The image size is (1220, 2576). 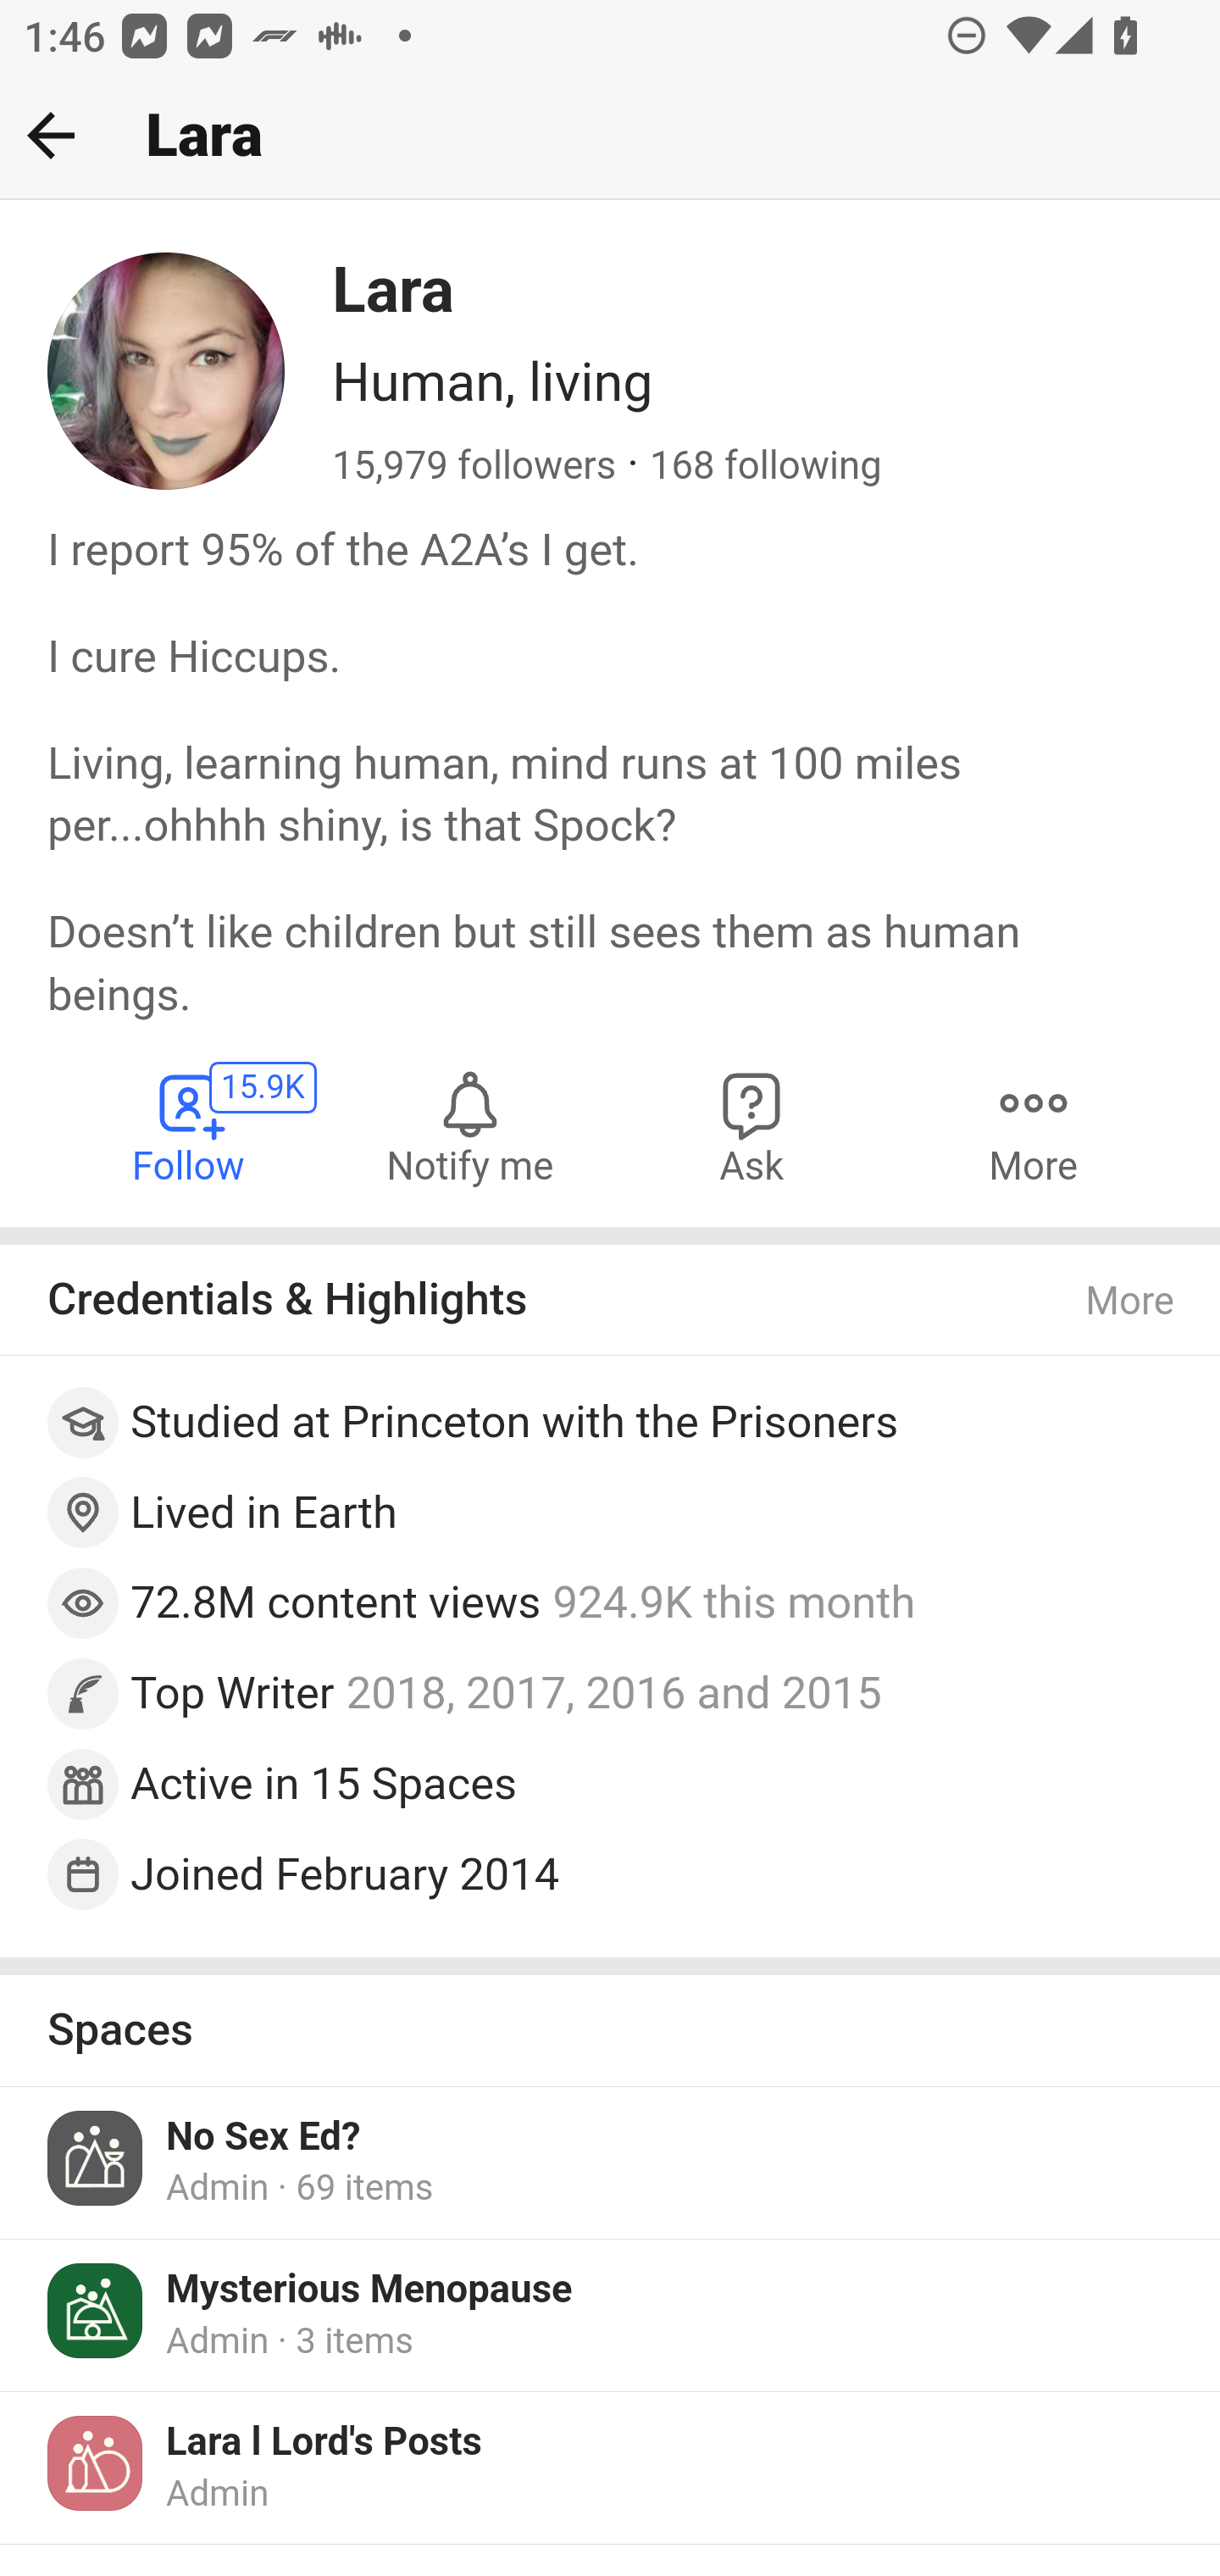 What do you see at coordinates (97, 2158) in the screenshot?
I see `Icon for No Sex Ed?` at bounding box center [97, 2158].